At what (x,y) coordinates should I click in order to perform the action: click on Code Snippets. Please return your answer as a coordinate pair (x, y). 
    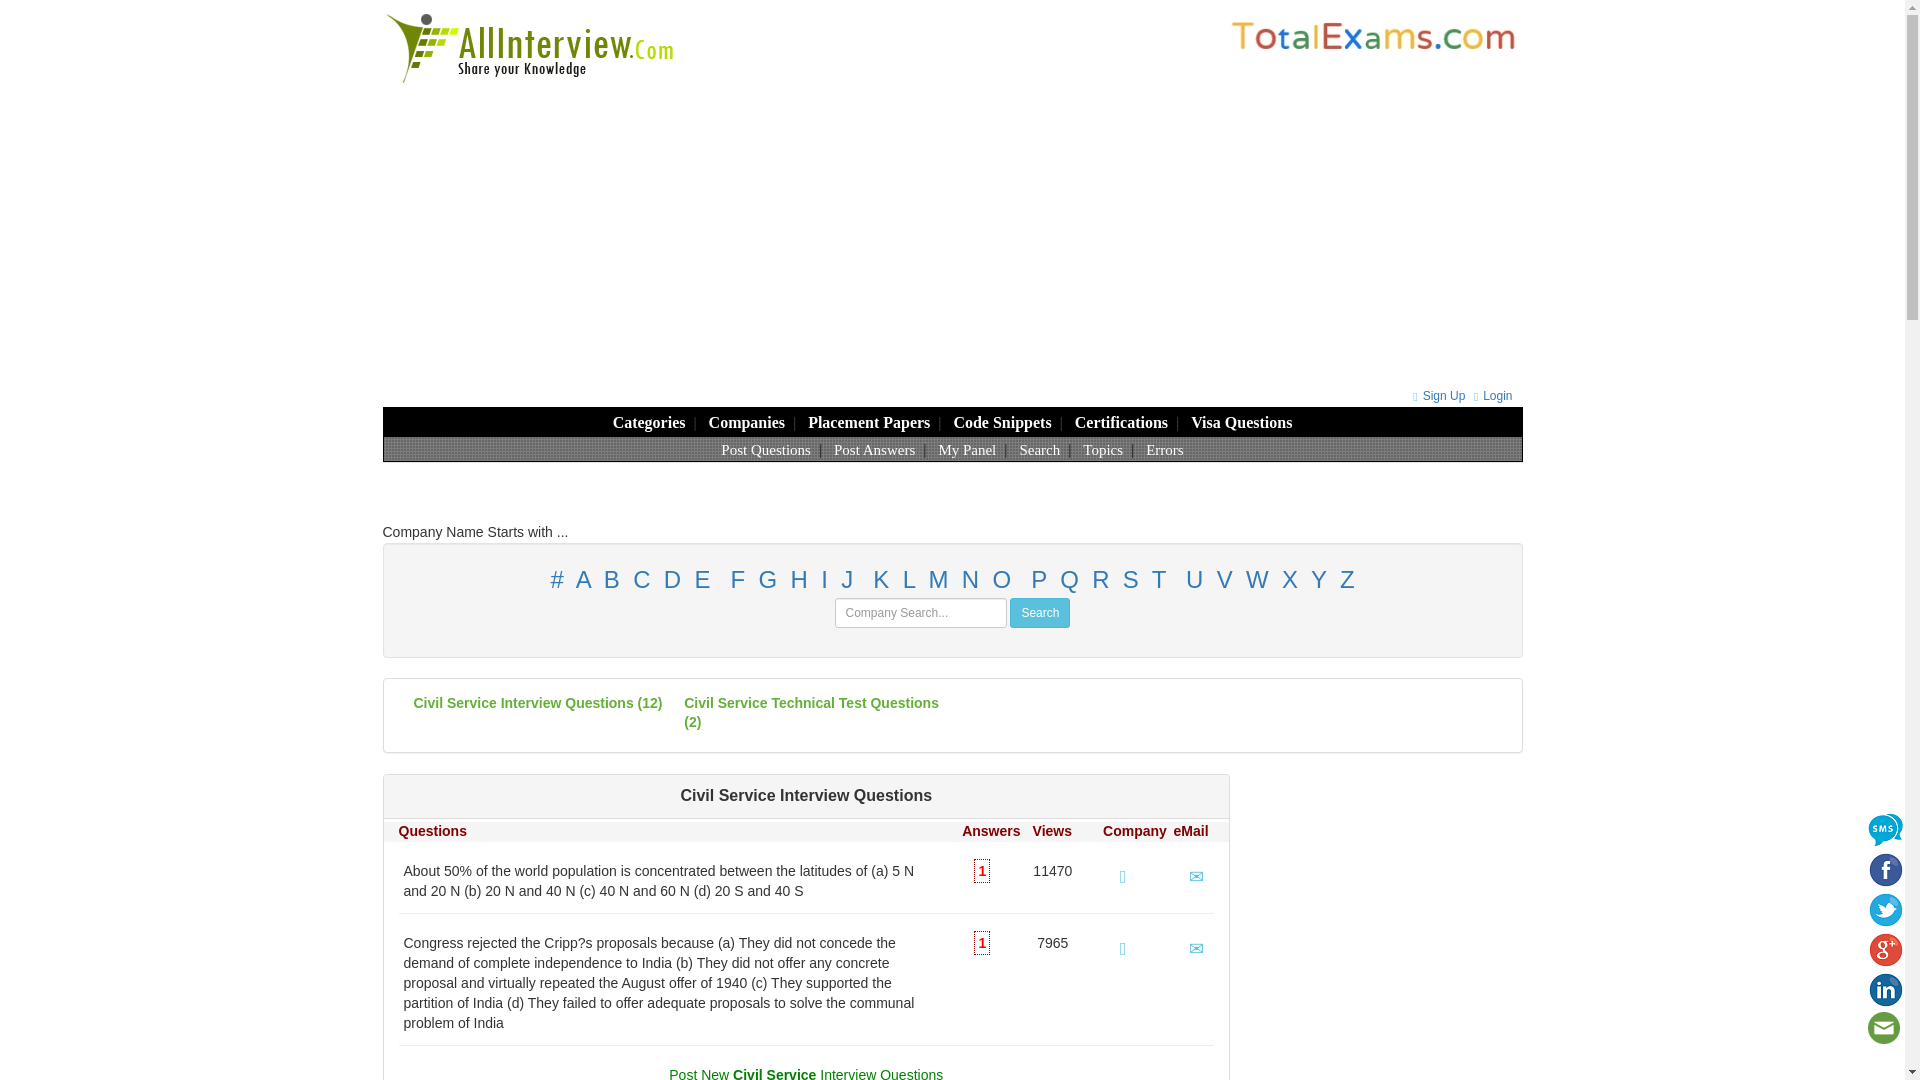
    Looking at the image, I should click on (1001, 422).